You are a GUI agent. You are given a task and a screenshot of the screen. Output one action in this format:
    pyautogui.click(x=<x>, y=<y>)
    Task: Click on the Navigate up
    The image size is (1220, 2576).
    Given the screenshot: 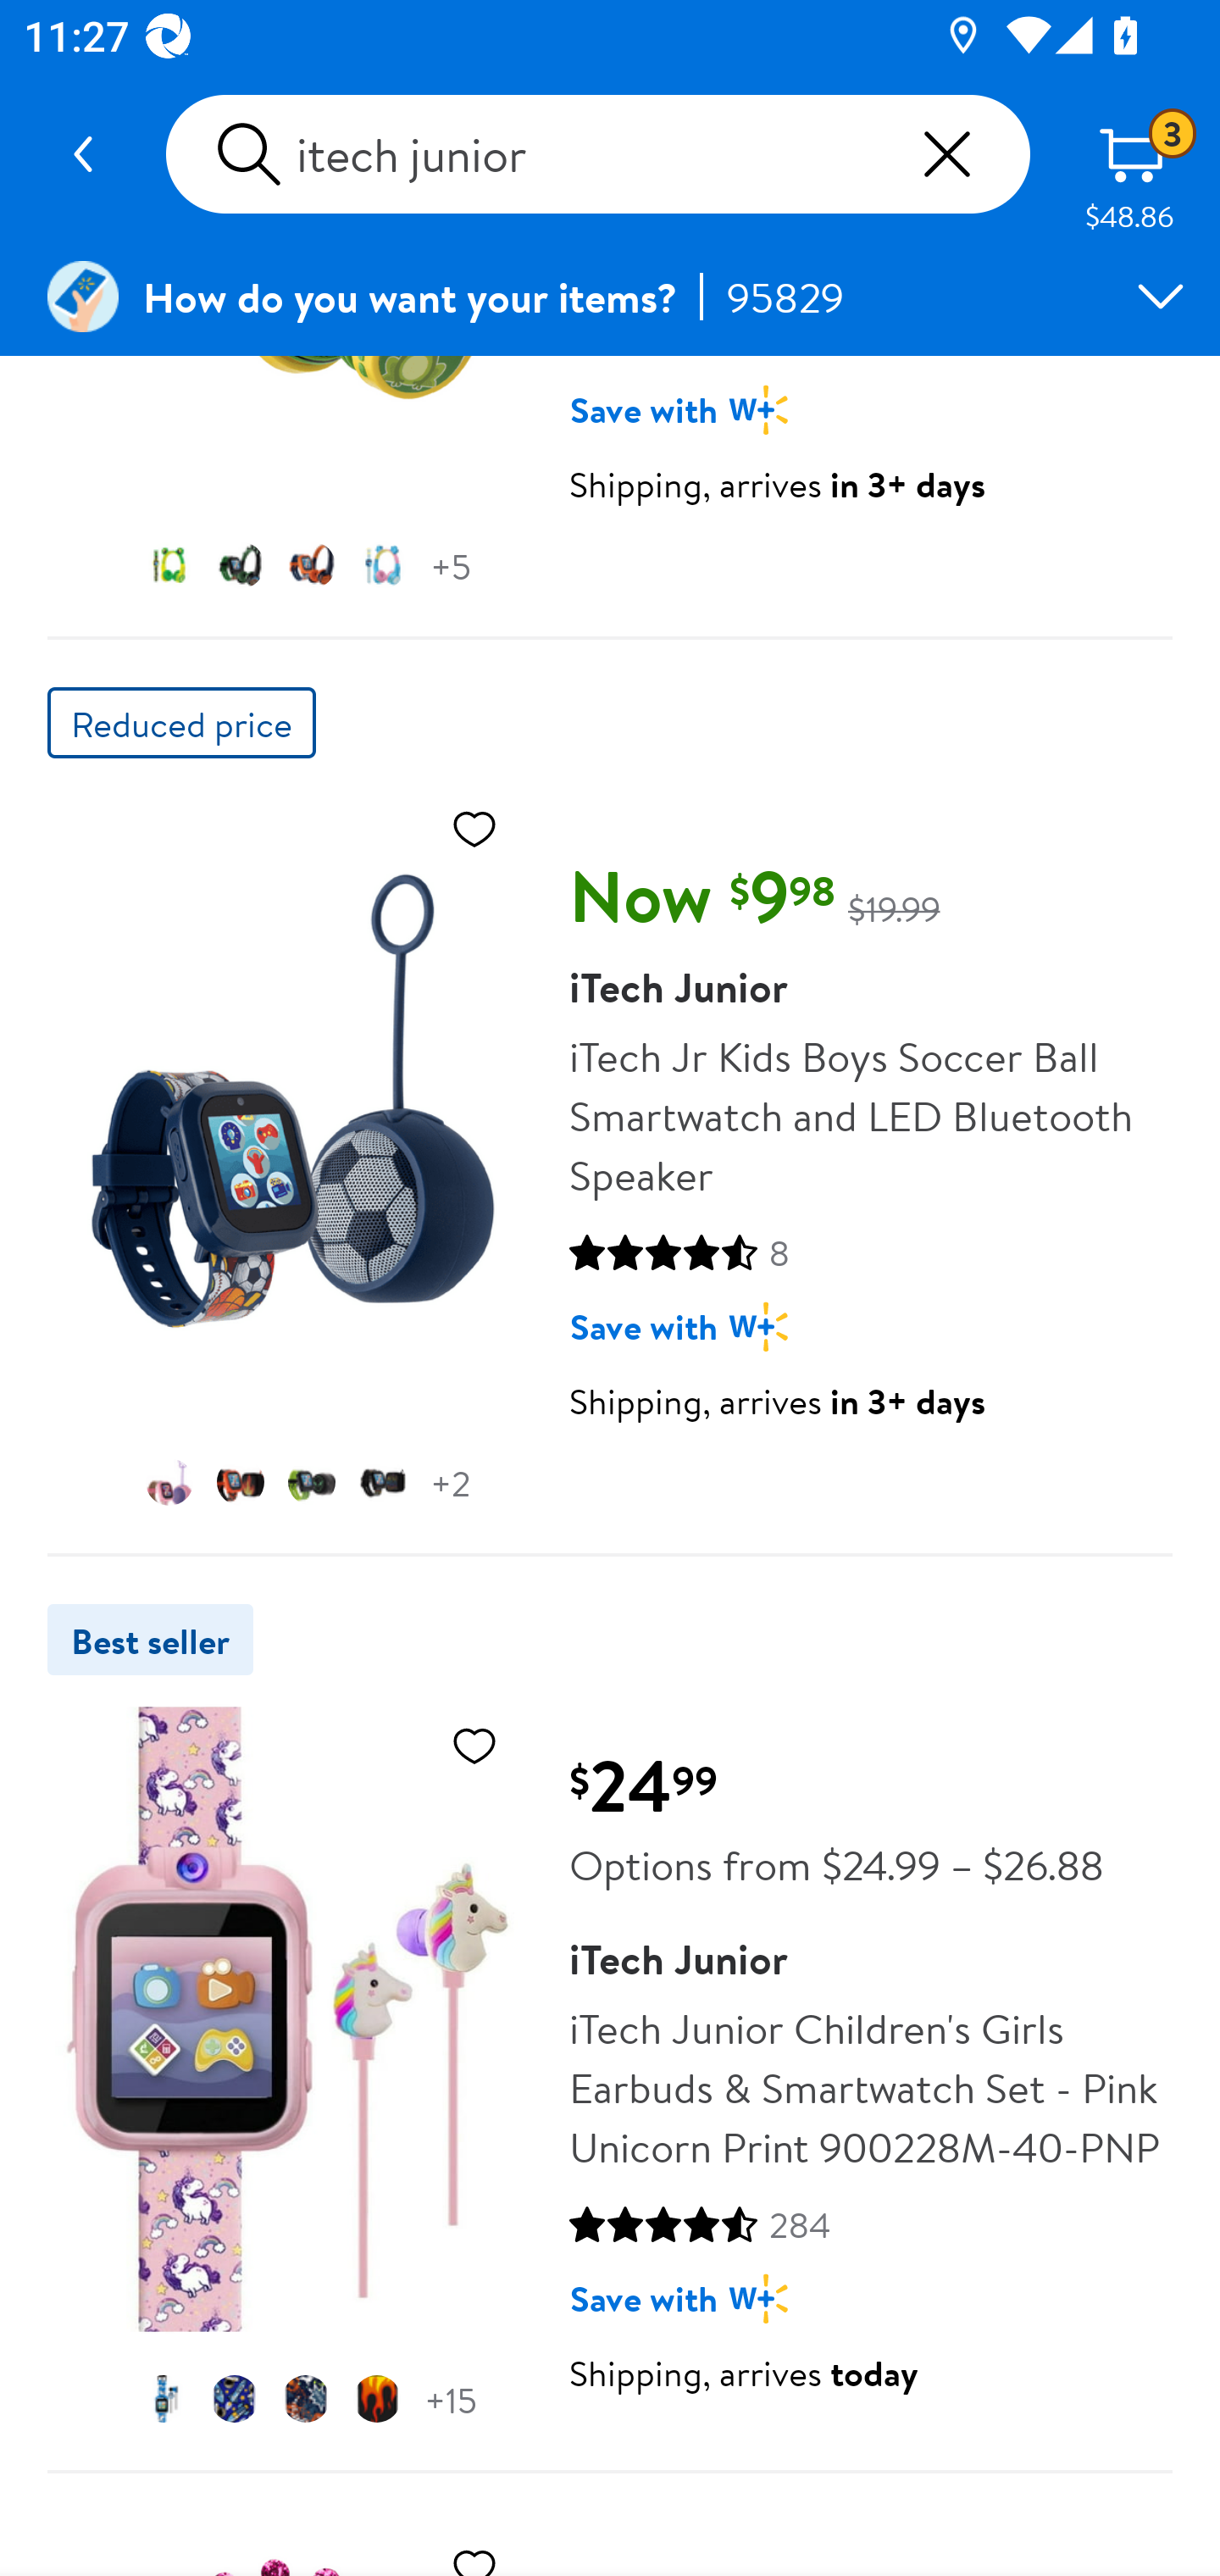 What is the action you would take?
    pyautogui.click(x=83, y=154)
    